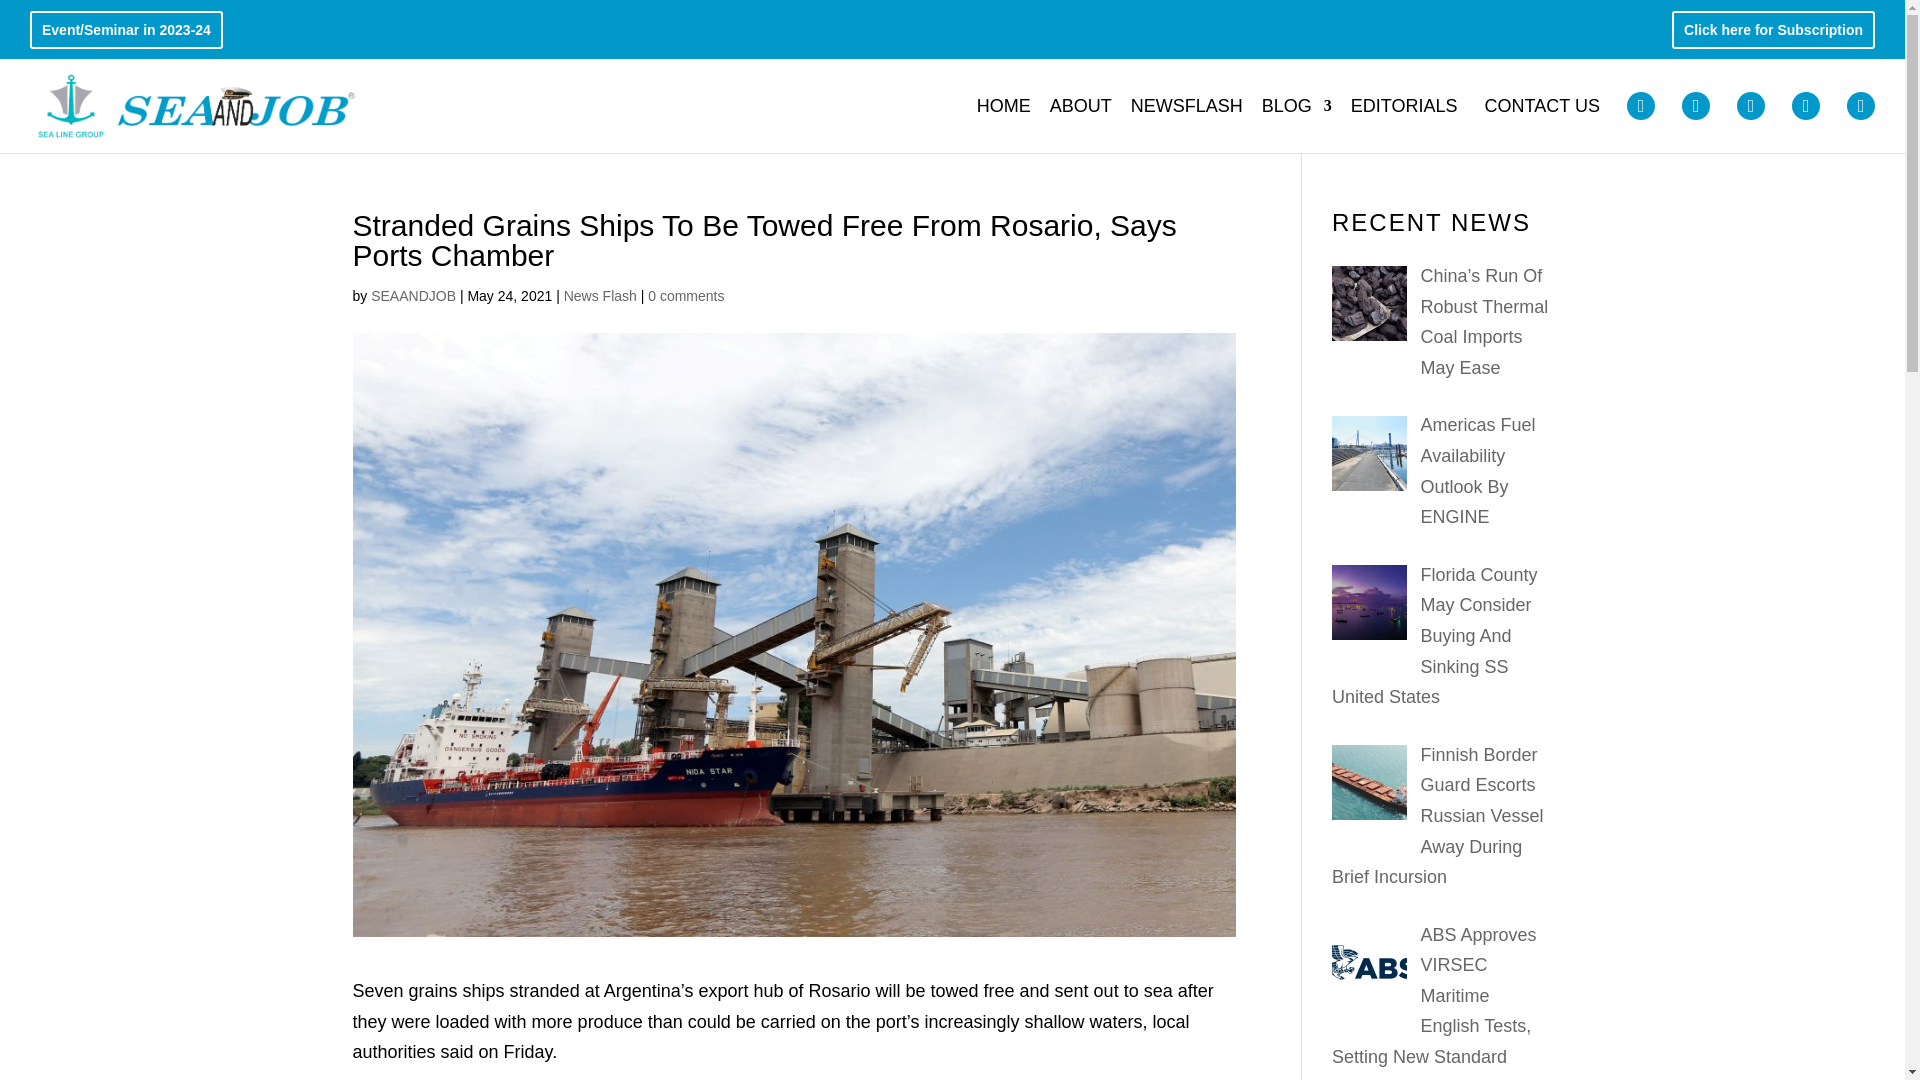  Describe the element at coordinates (413, 296) in the screenshot. I see `Posts by SEAANDJOB` at that location.